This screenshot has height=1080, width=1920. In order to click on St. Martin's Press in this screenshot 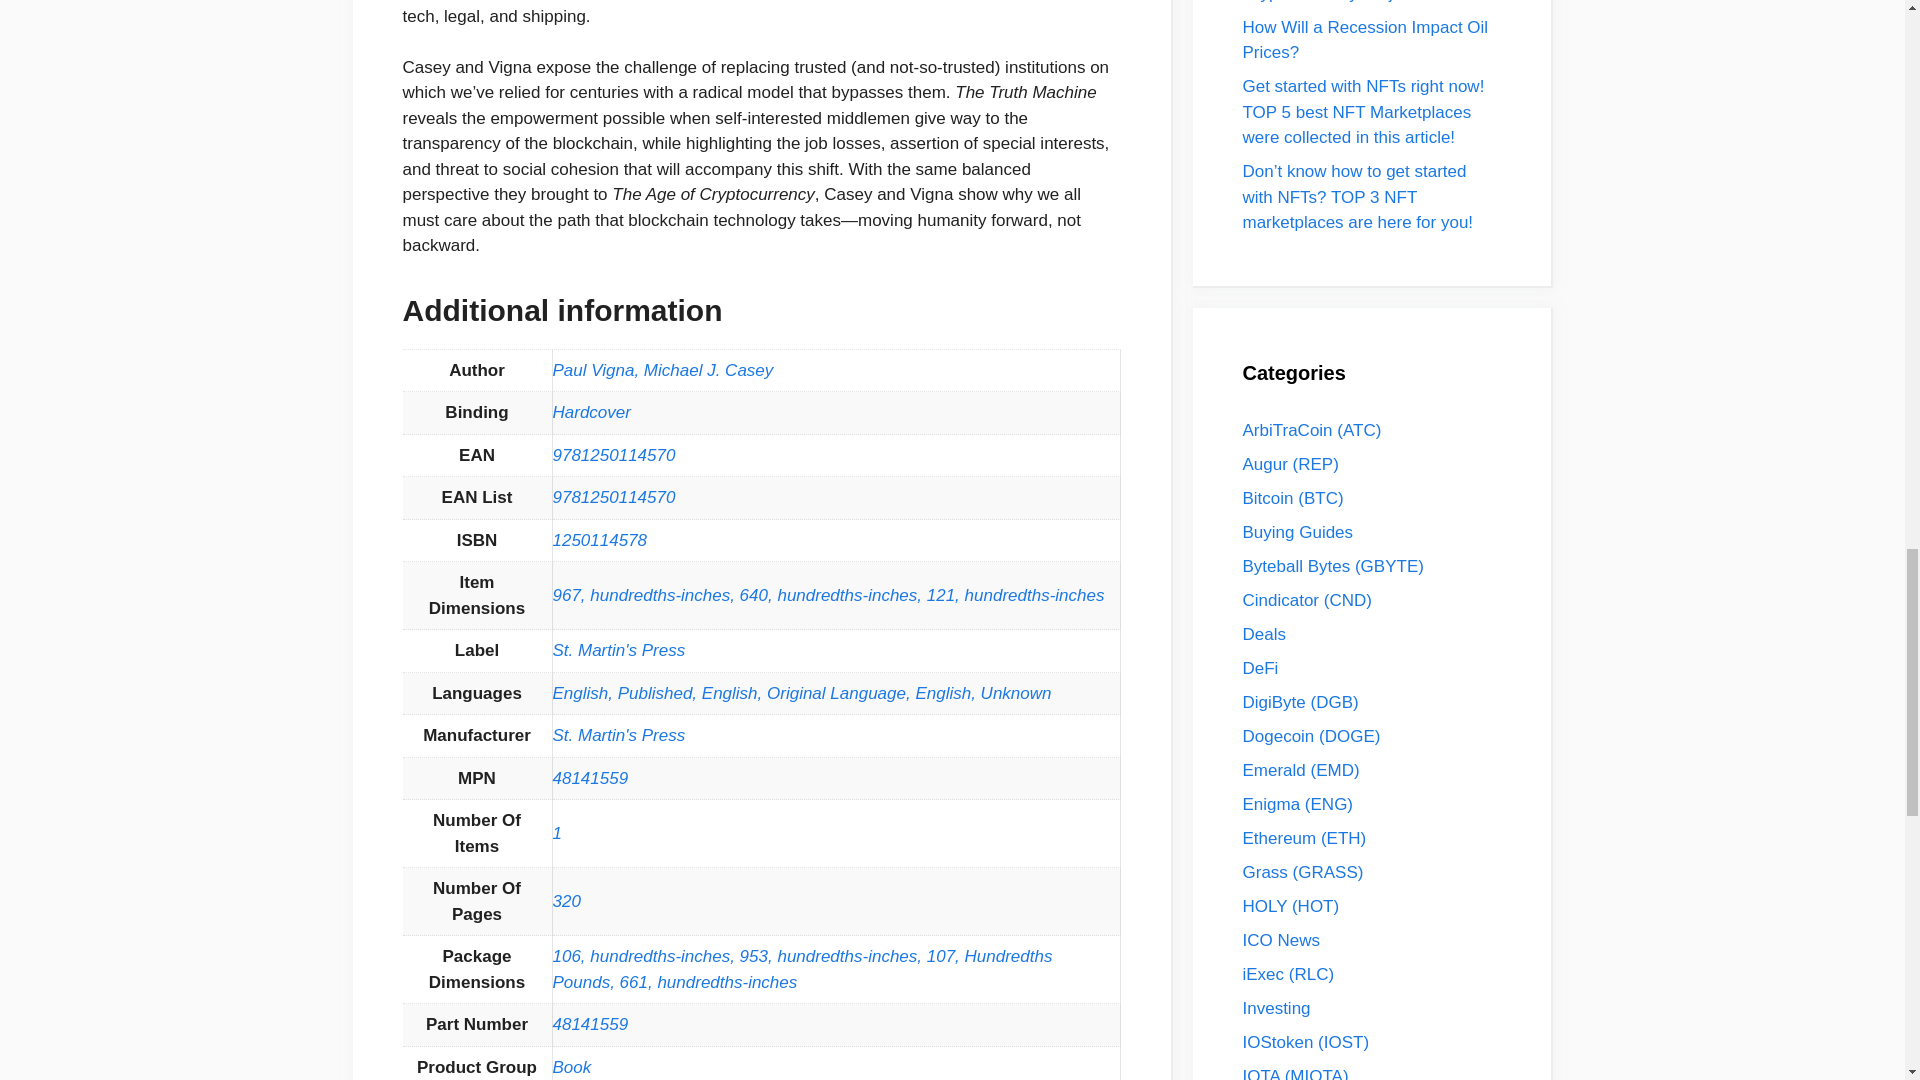, I will do `click(618, 650)`.